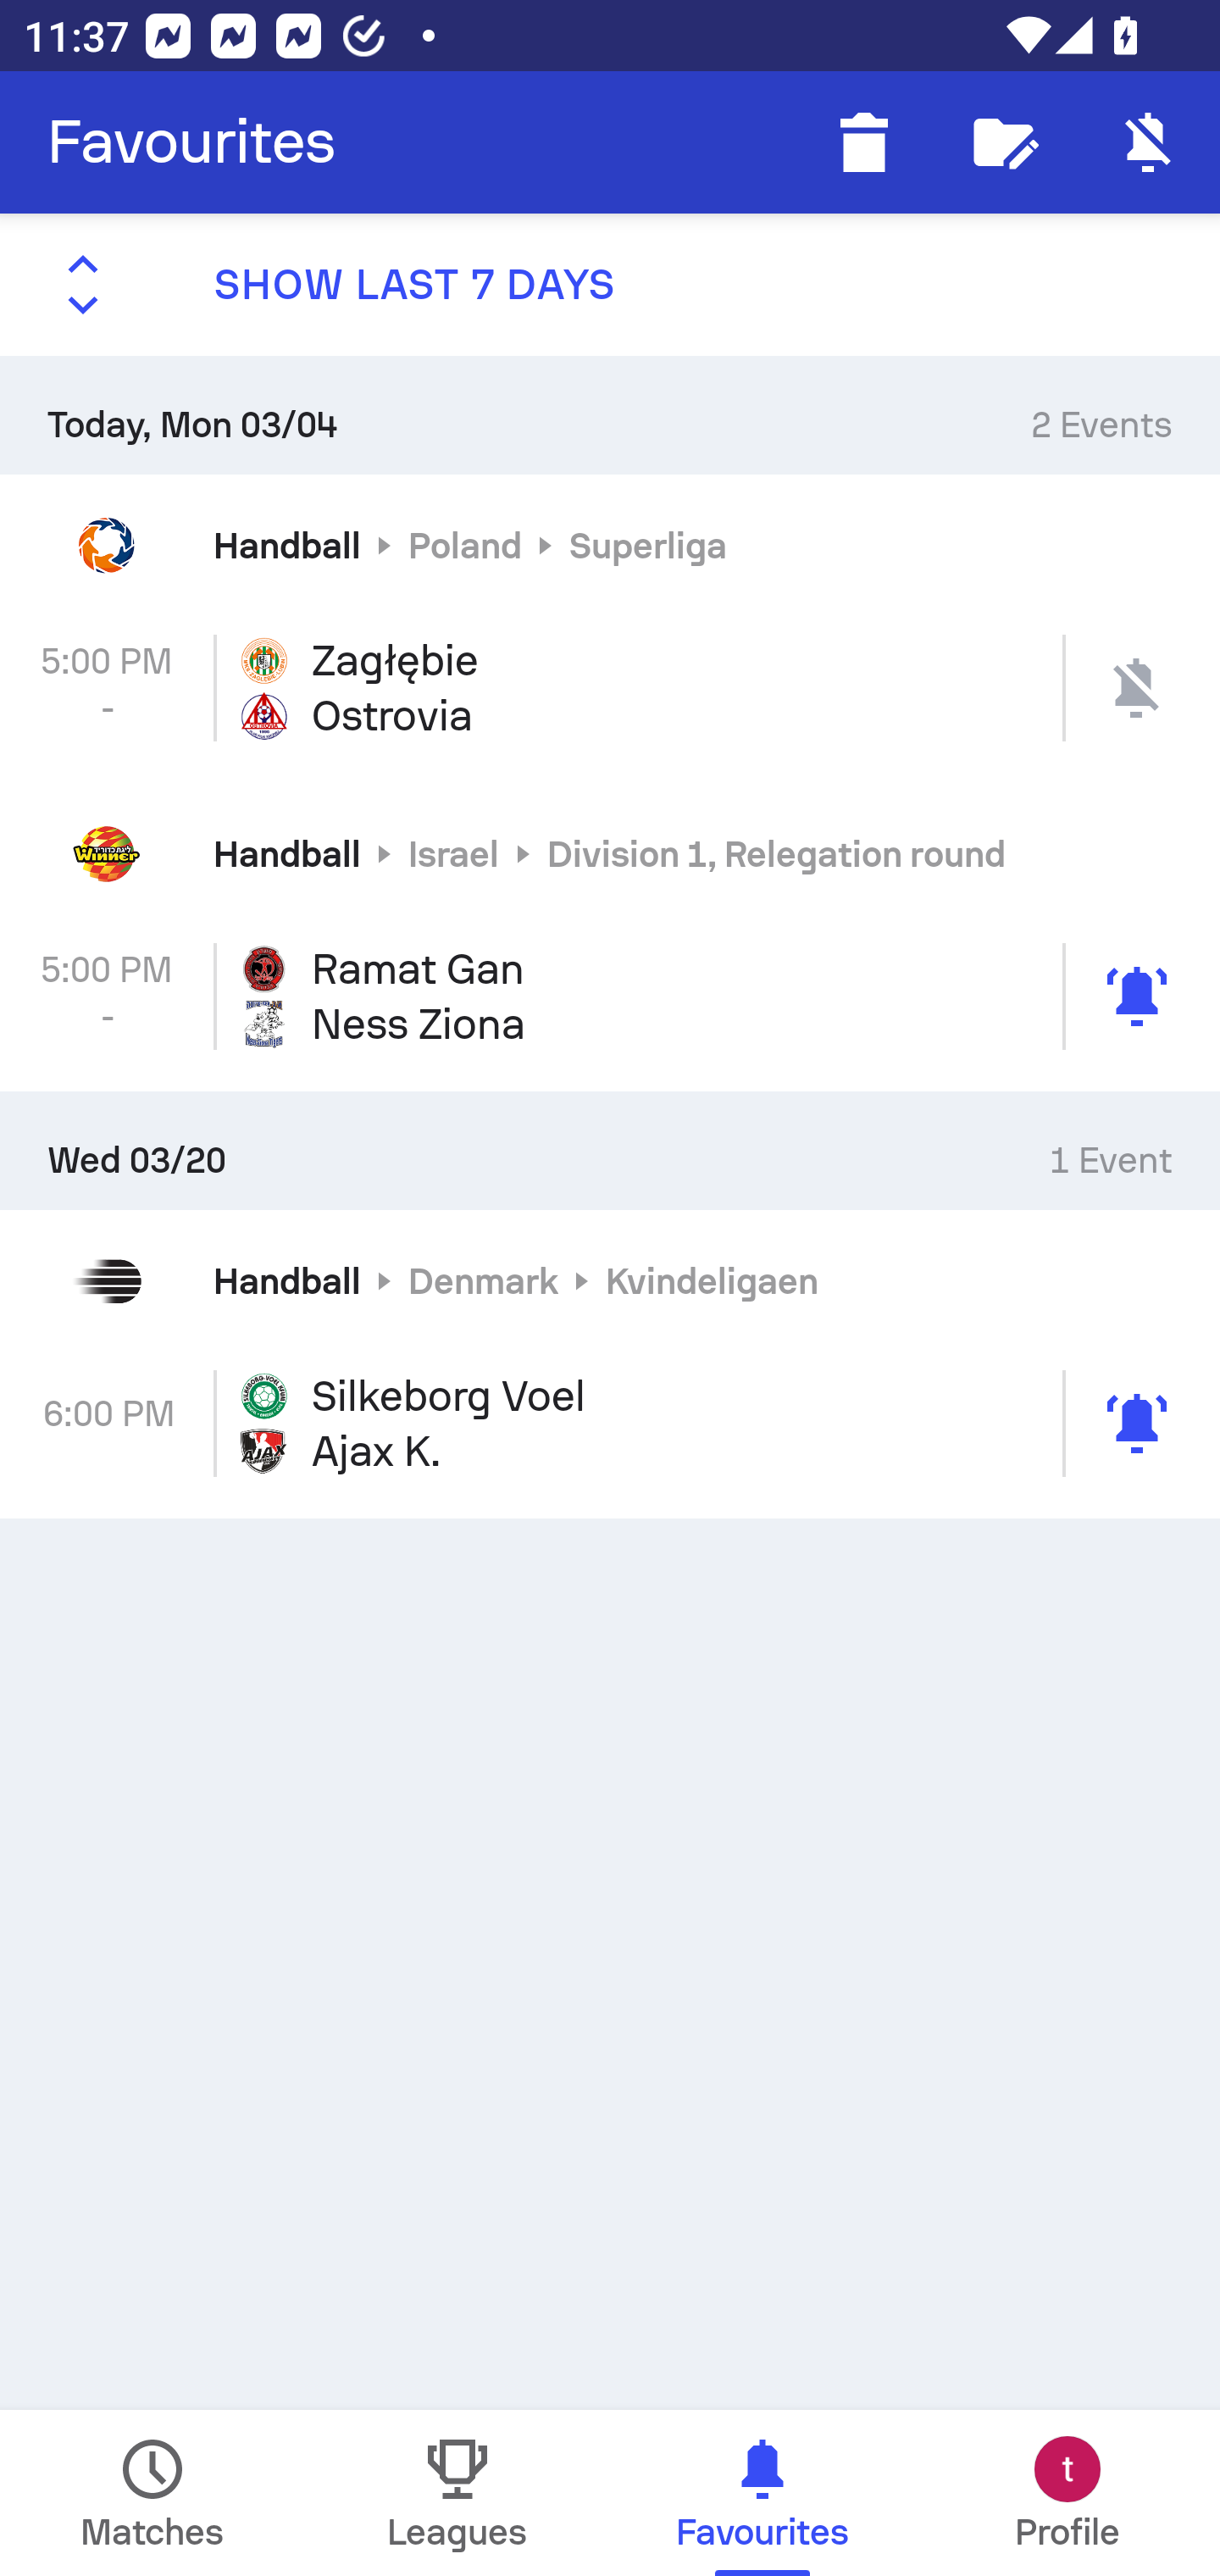  What do you see at coordinates (610, 854) in the screenshot?
I see `Handball Israel Division 1, Relegation round` at bounding box center [610, 854].